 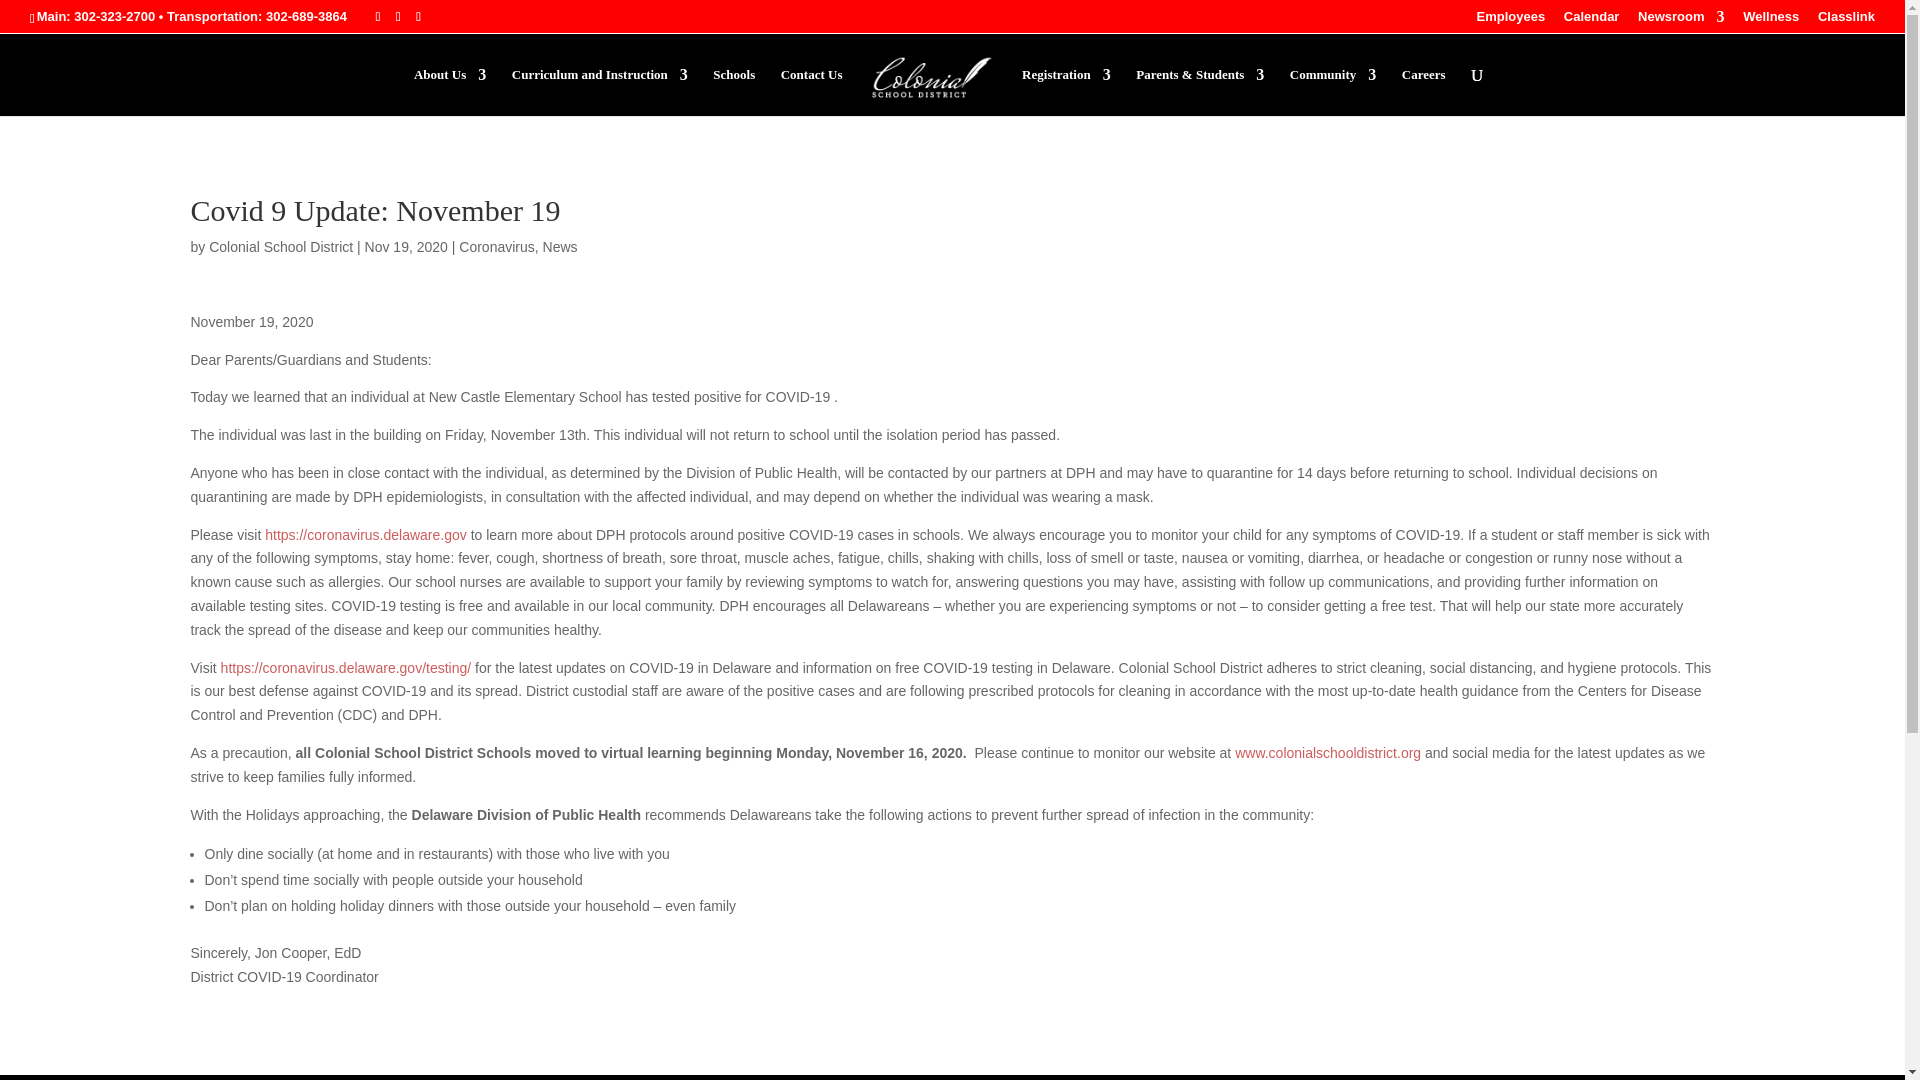 What do you see at coordinates (1510, 21) in the screenshot?
I see `Employees` at bounding box center [1510, 21].